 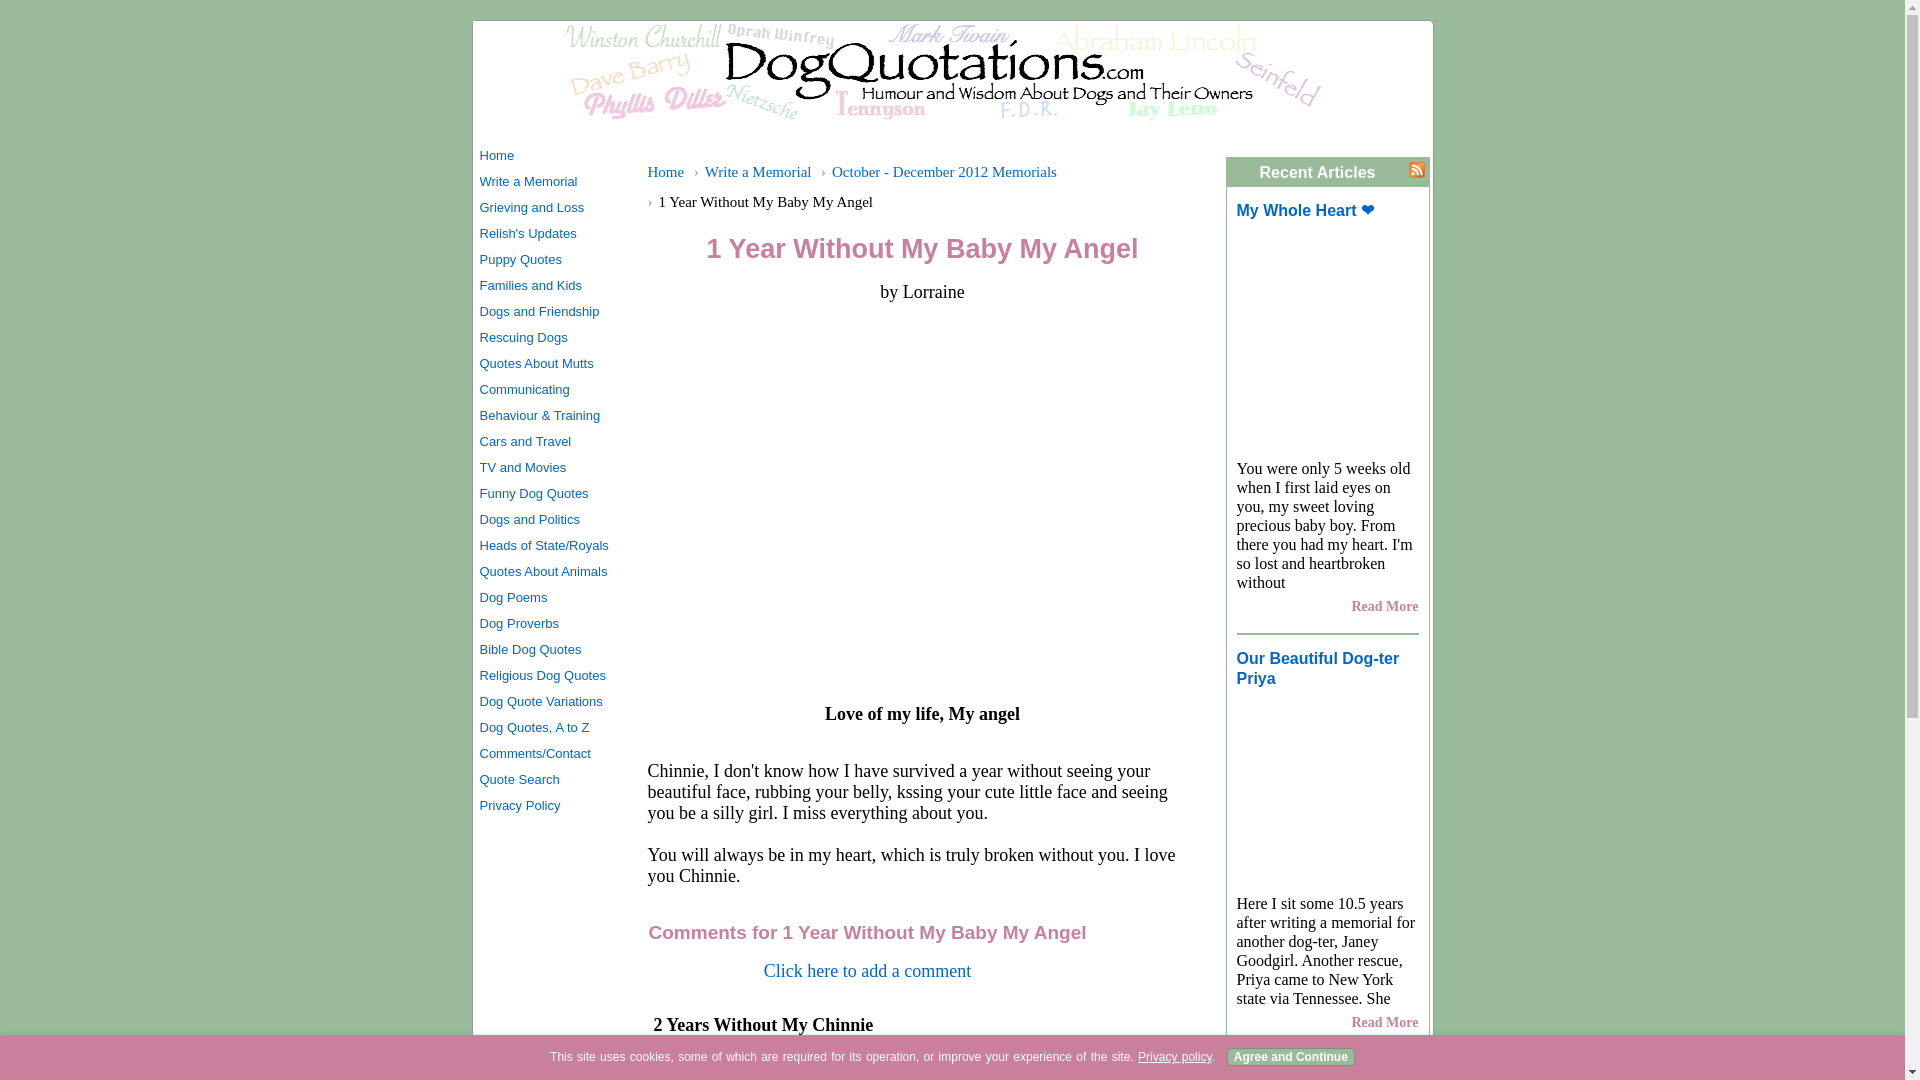 What do you see at coordinates (552, 312) in the screenshot?
I see `Dogs and Friendship` at bounding box center [552, 312].